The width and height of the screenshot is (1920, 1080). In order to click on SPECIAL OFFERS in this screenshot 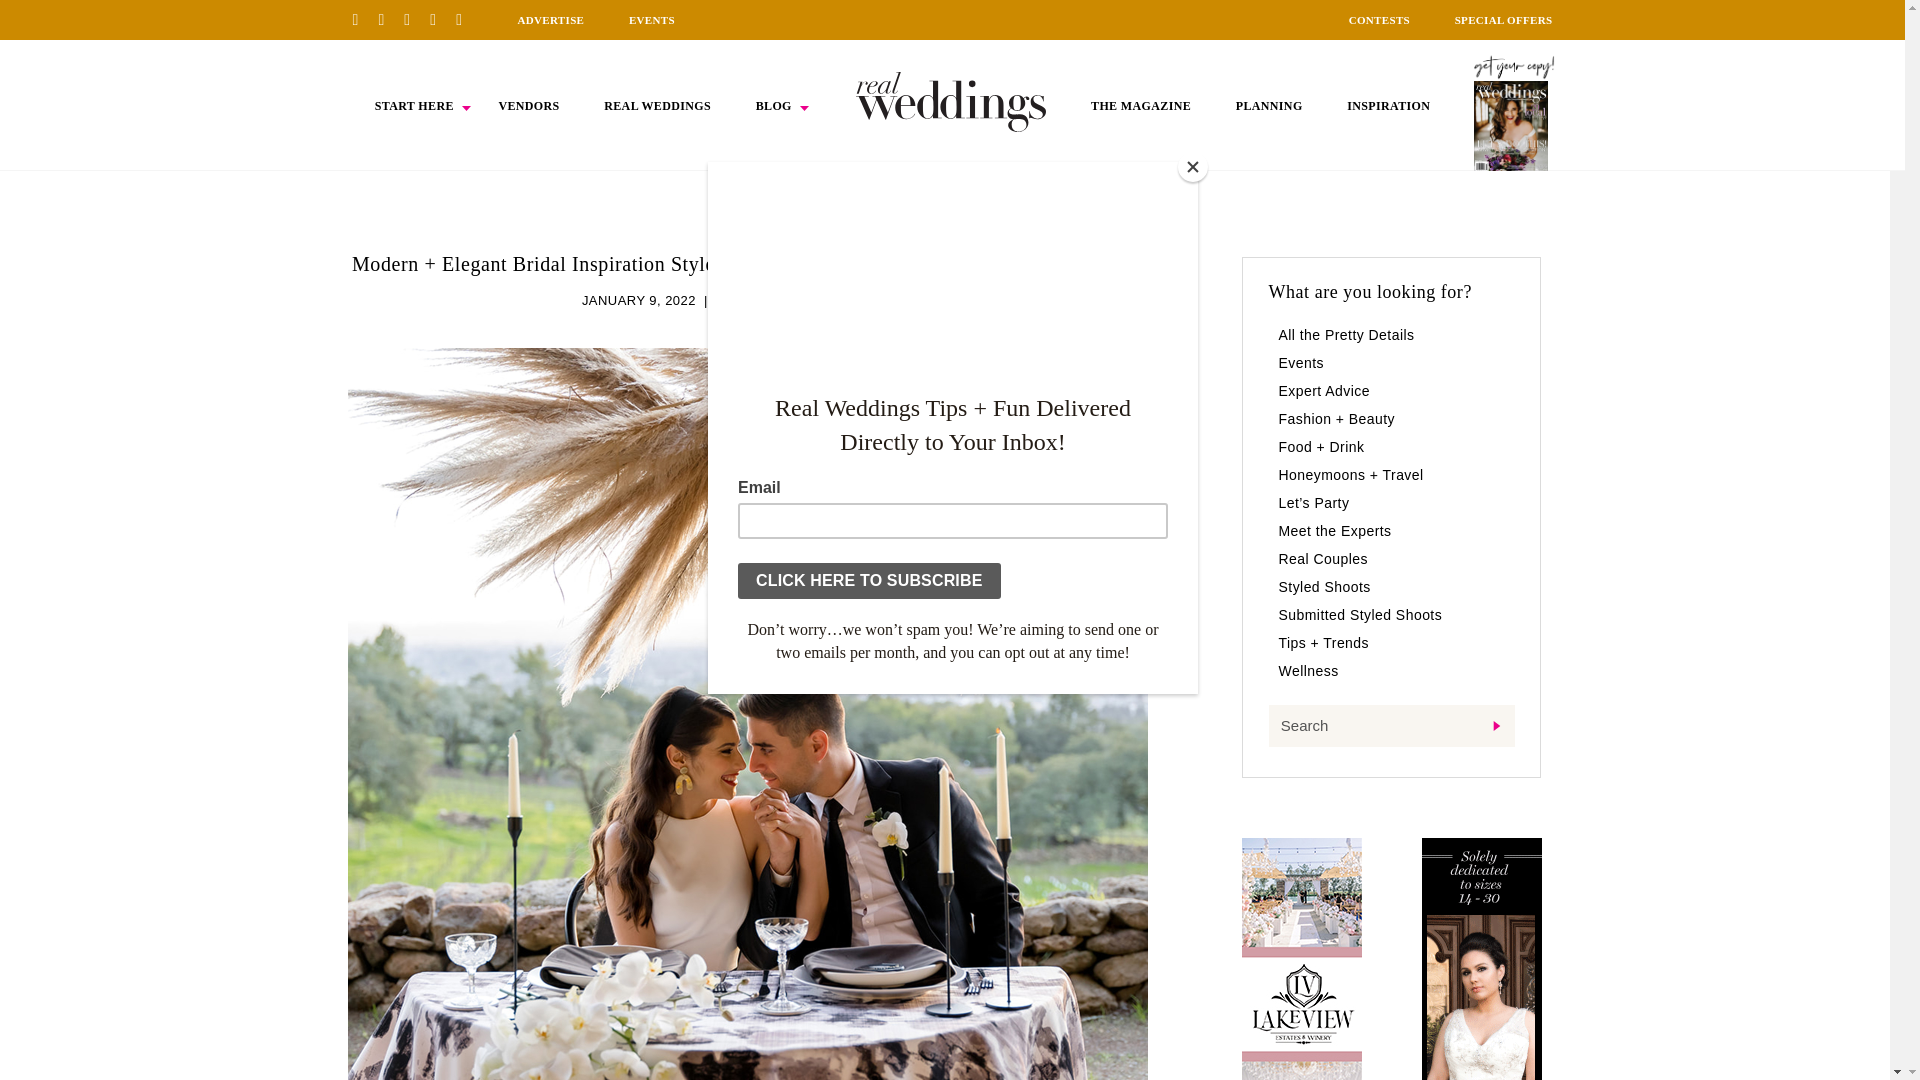, I will do `click(1504, 20)`.